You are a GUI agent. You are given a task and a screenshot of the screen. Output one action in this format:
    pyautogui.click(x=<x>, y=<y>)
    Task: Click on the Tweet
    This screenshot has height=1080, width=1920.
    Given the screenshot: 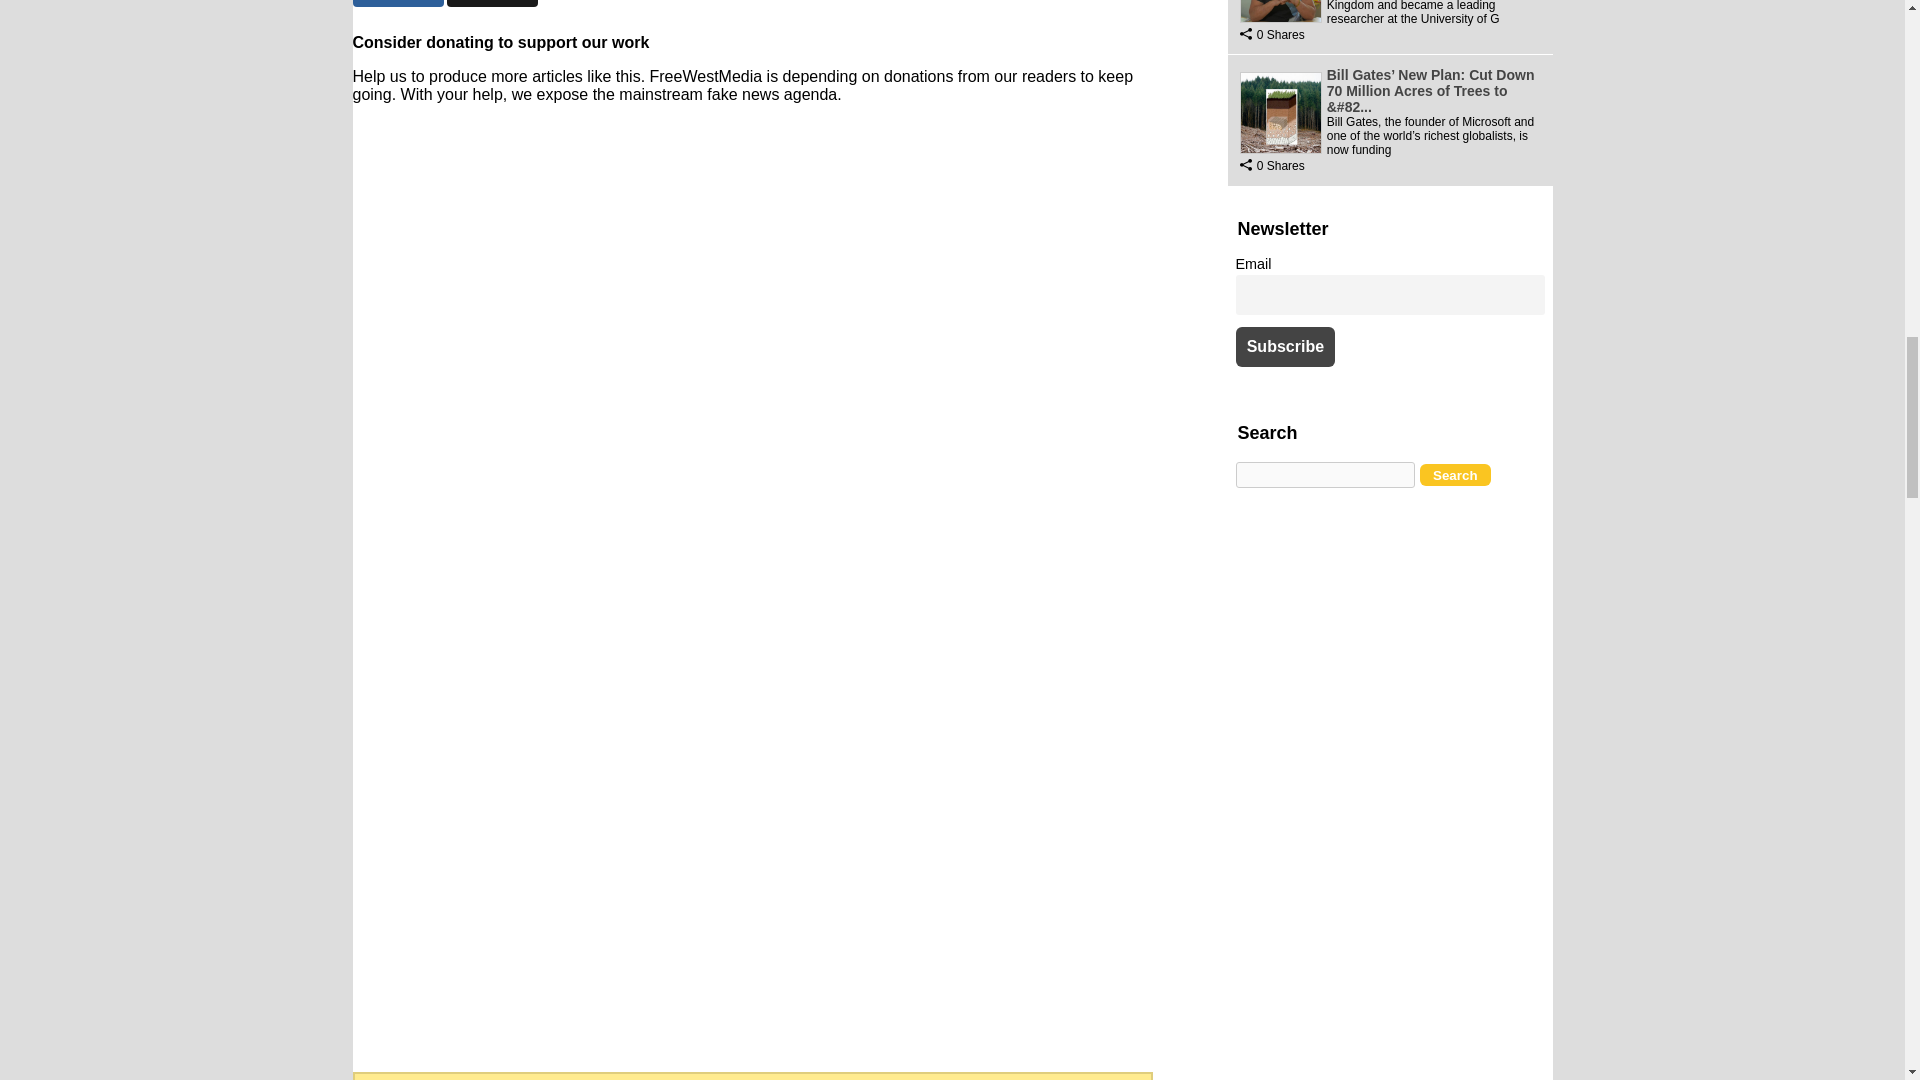 What is the action you would take?
    pyautogui.click(x=492, y=3)
    